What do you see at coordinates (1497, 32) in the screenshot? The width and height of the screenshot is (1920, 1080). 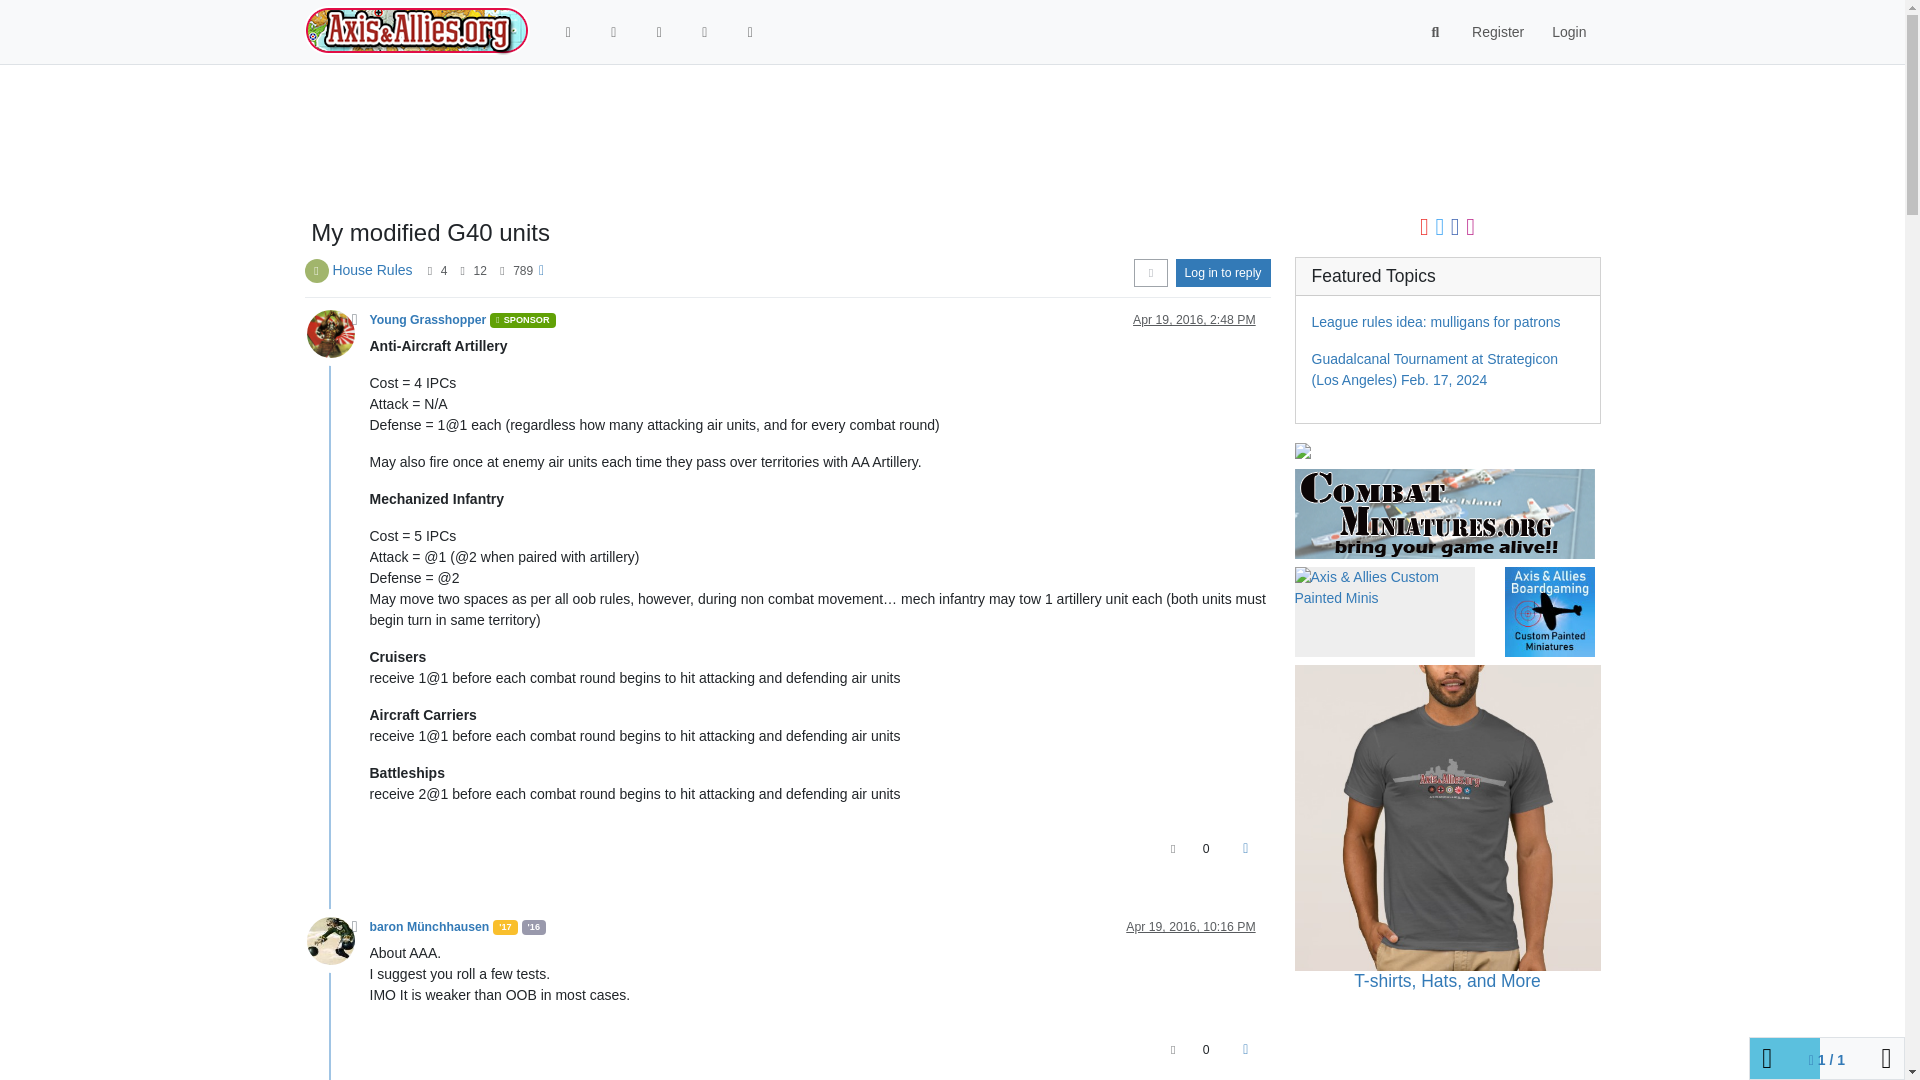 I see `Register` at bounding box center [1497, 32].